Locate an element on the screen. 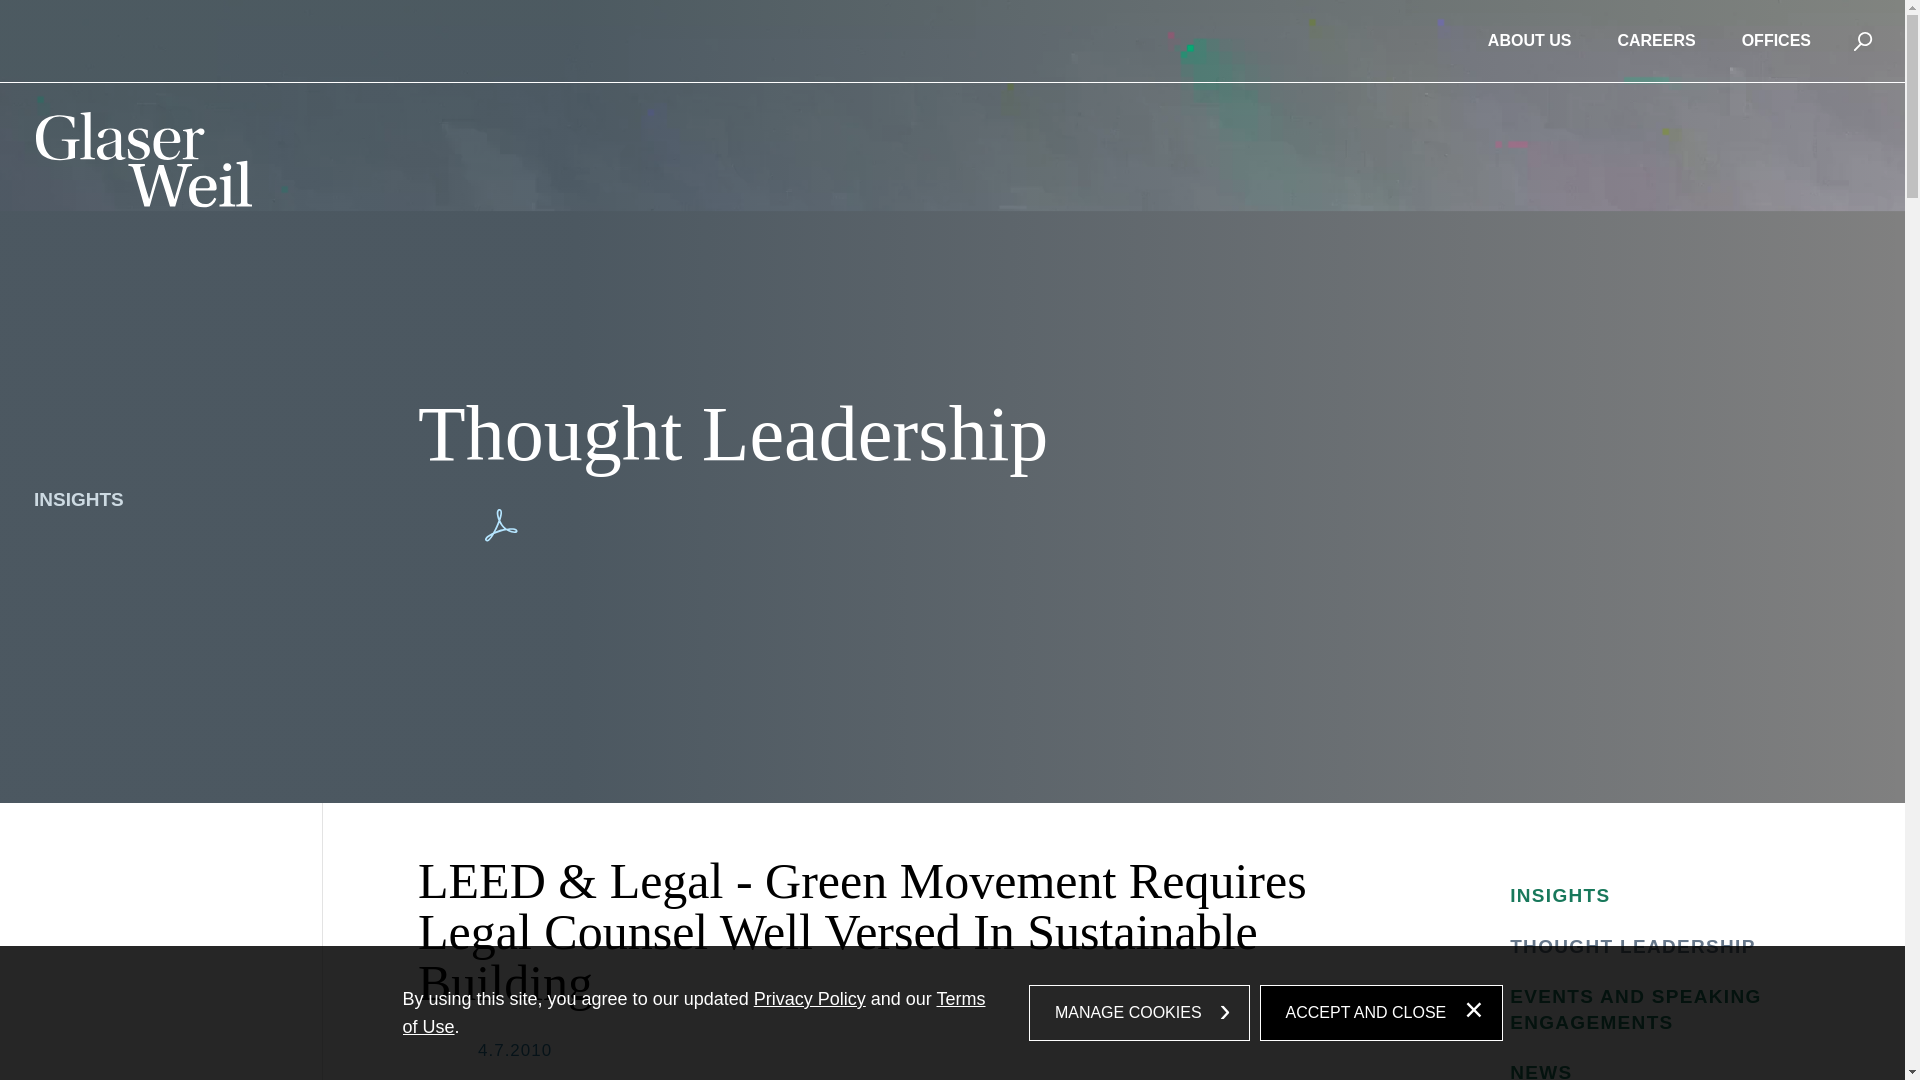 The height and width of the screenshot is (1080, 1920). ABOUT US is located at coordinates (1530, 40).